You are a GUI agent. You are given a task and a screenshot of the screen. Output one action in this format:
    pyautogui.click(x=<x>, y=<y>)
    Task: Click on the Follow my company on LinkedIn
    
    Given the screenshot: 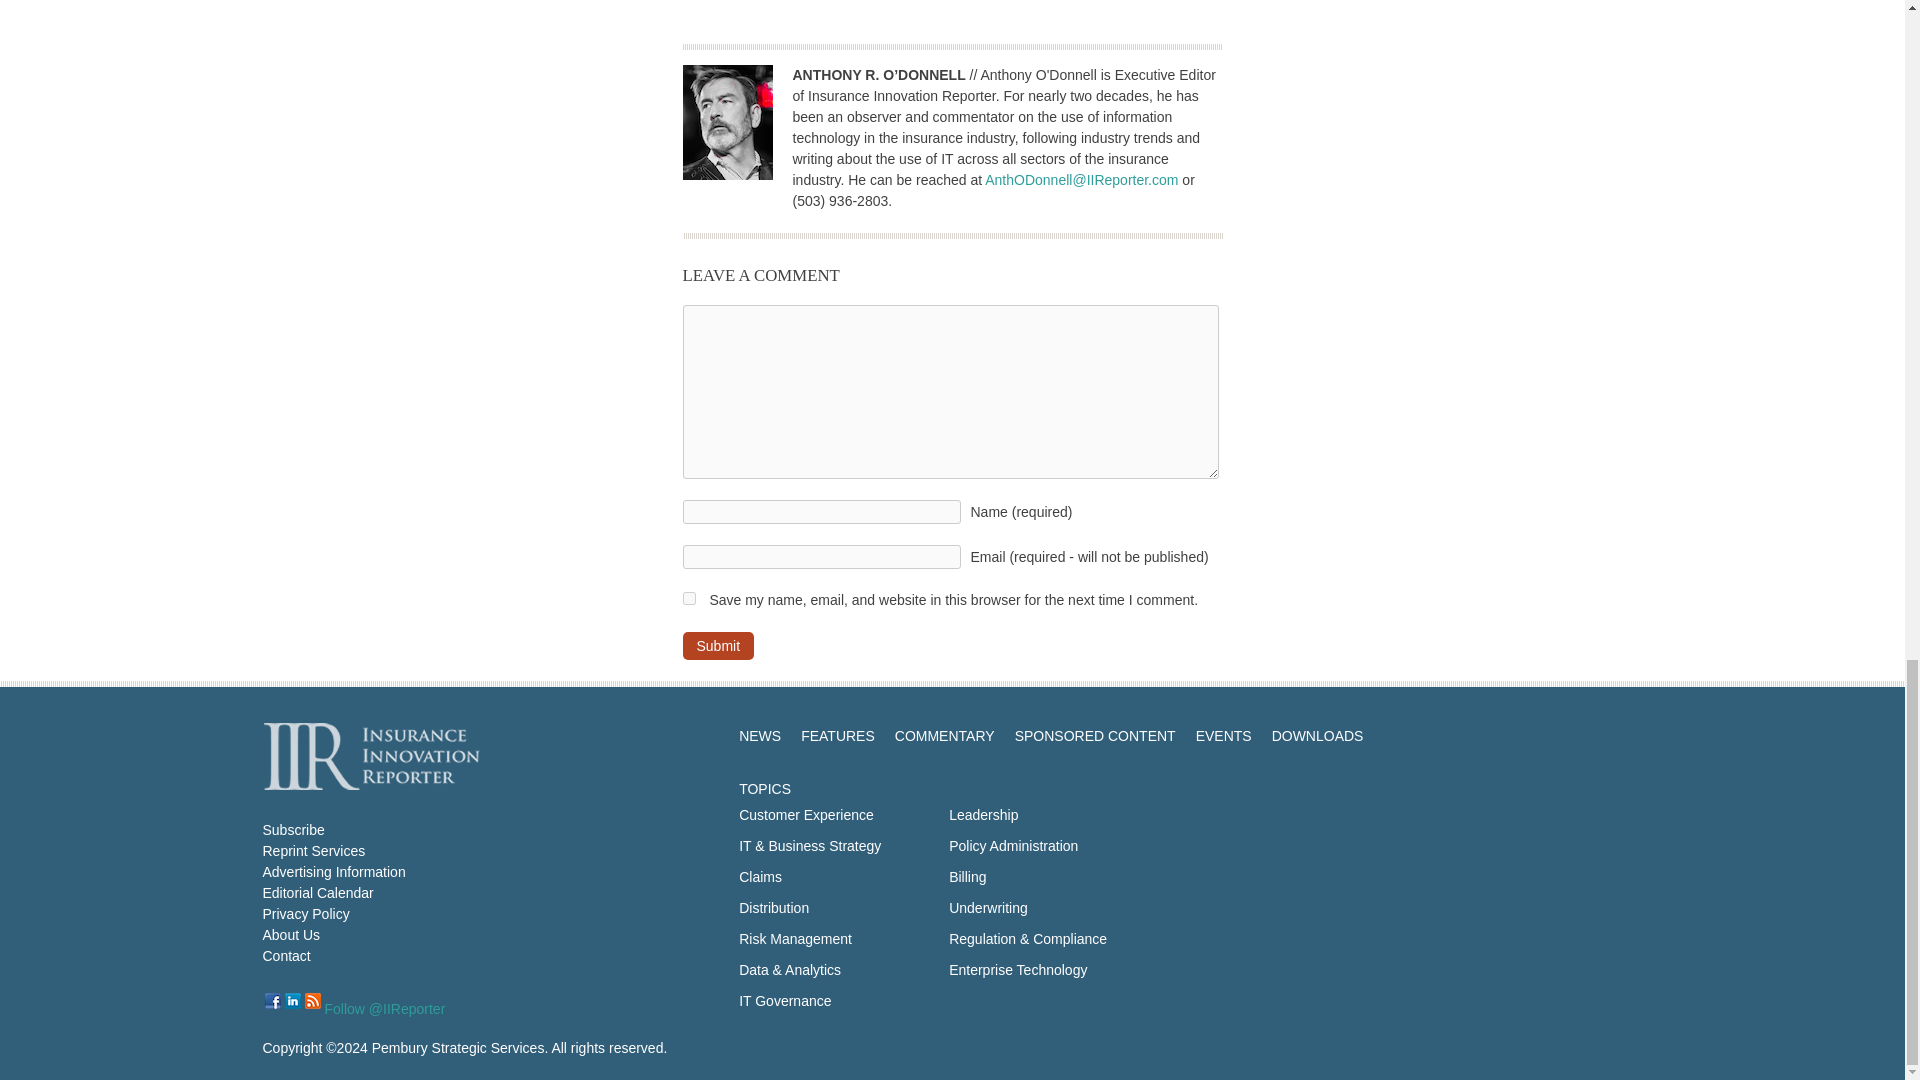 What is the action you would take?
    pyautogui.click(x=292, y=1000)
    